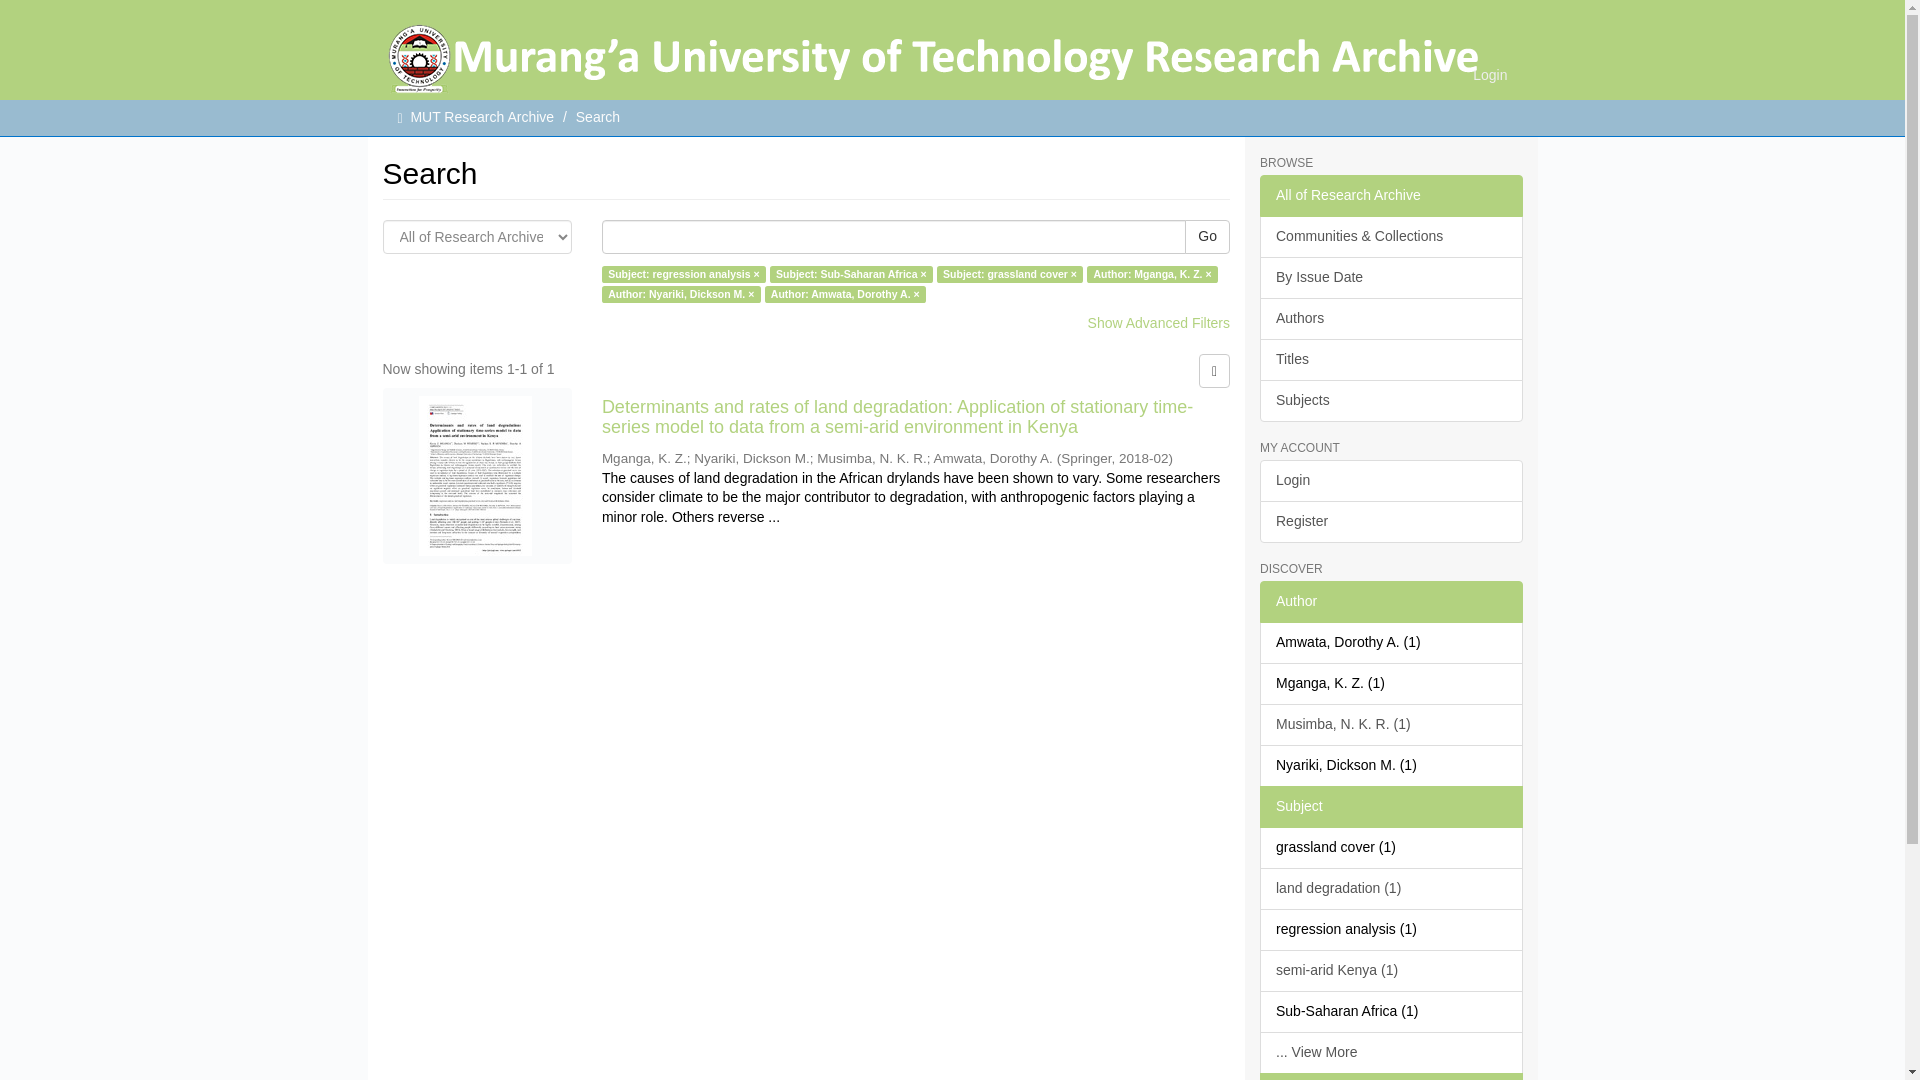 The image size is (1920, 1080). What do you see at coordinates (1159, 322) in the screenshot?
I see `Show Advanced Filters` at bounding box center [1159, 322].